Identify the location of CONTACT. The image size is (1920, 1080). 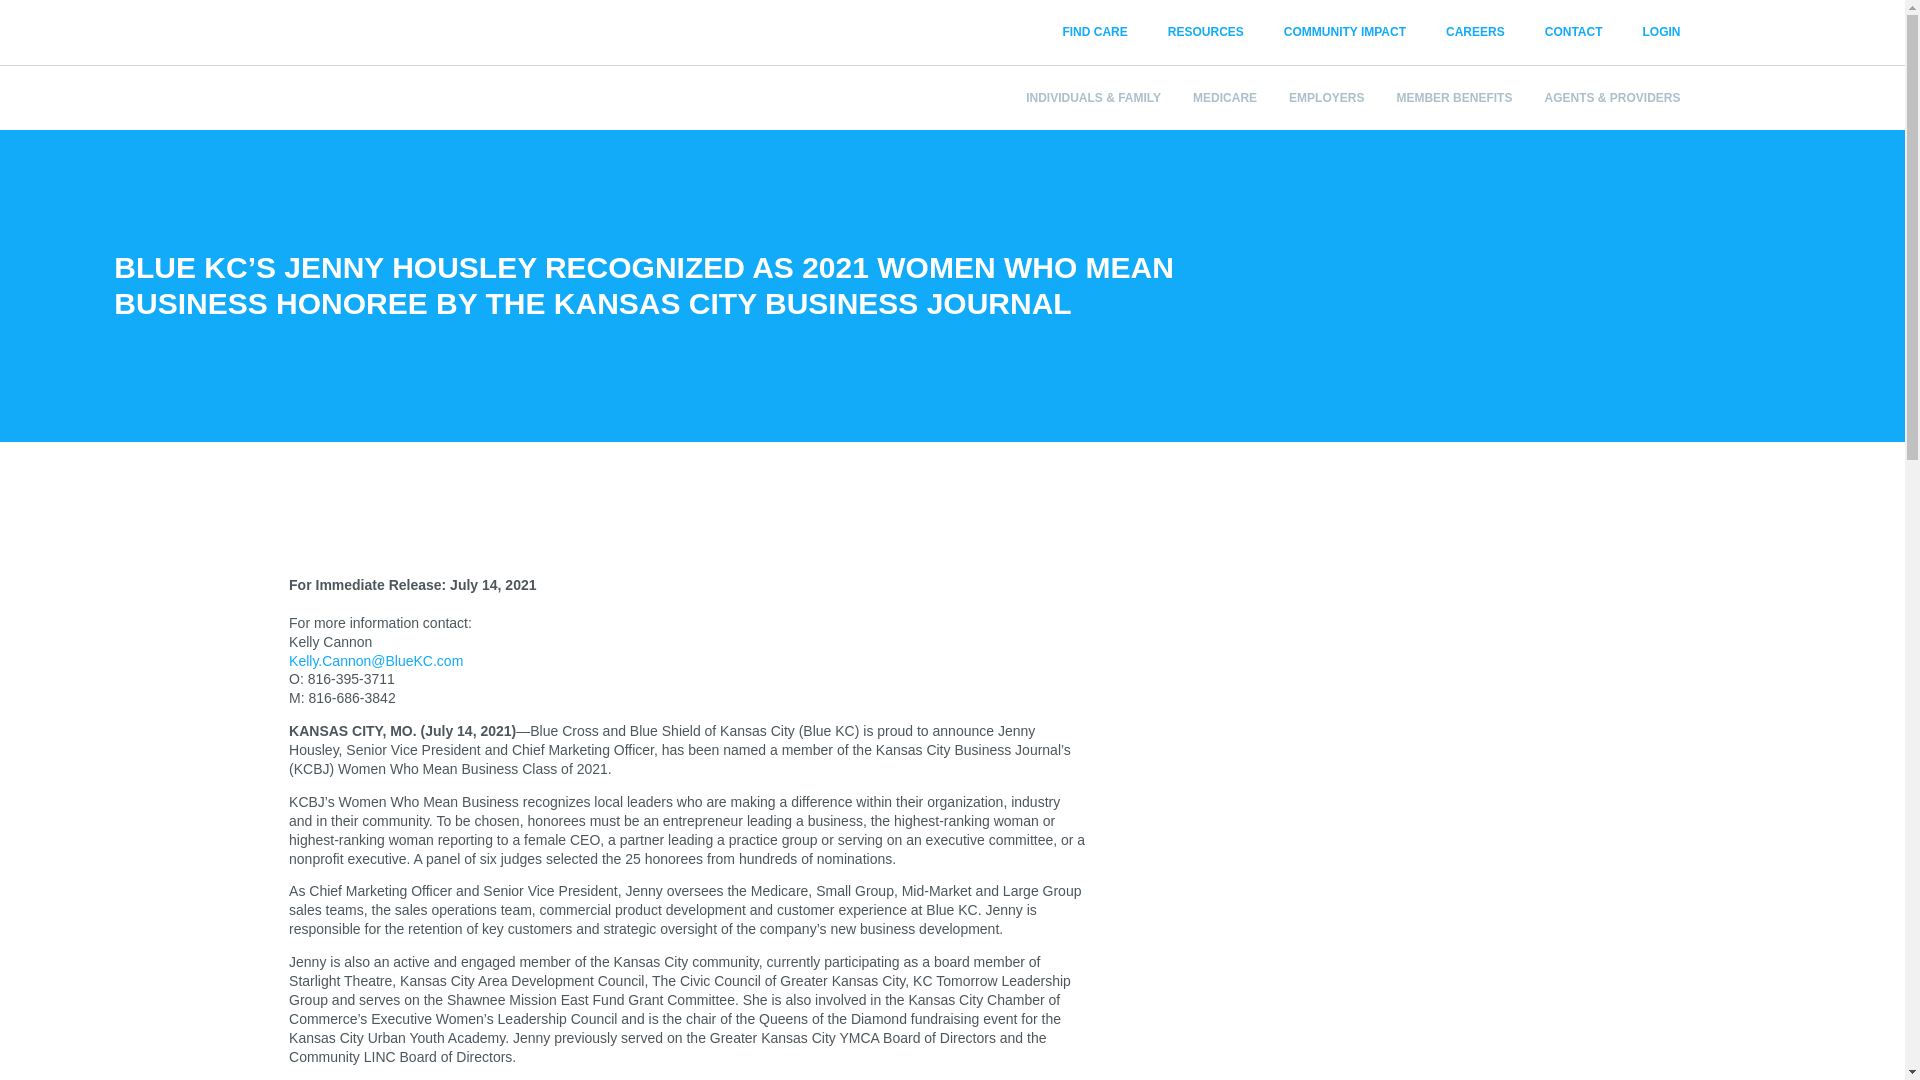
(1573, 31).